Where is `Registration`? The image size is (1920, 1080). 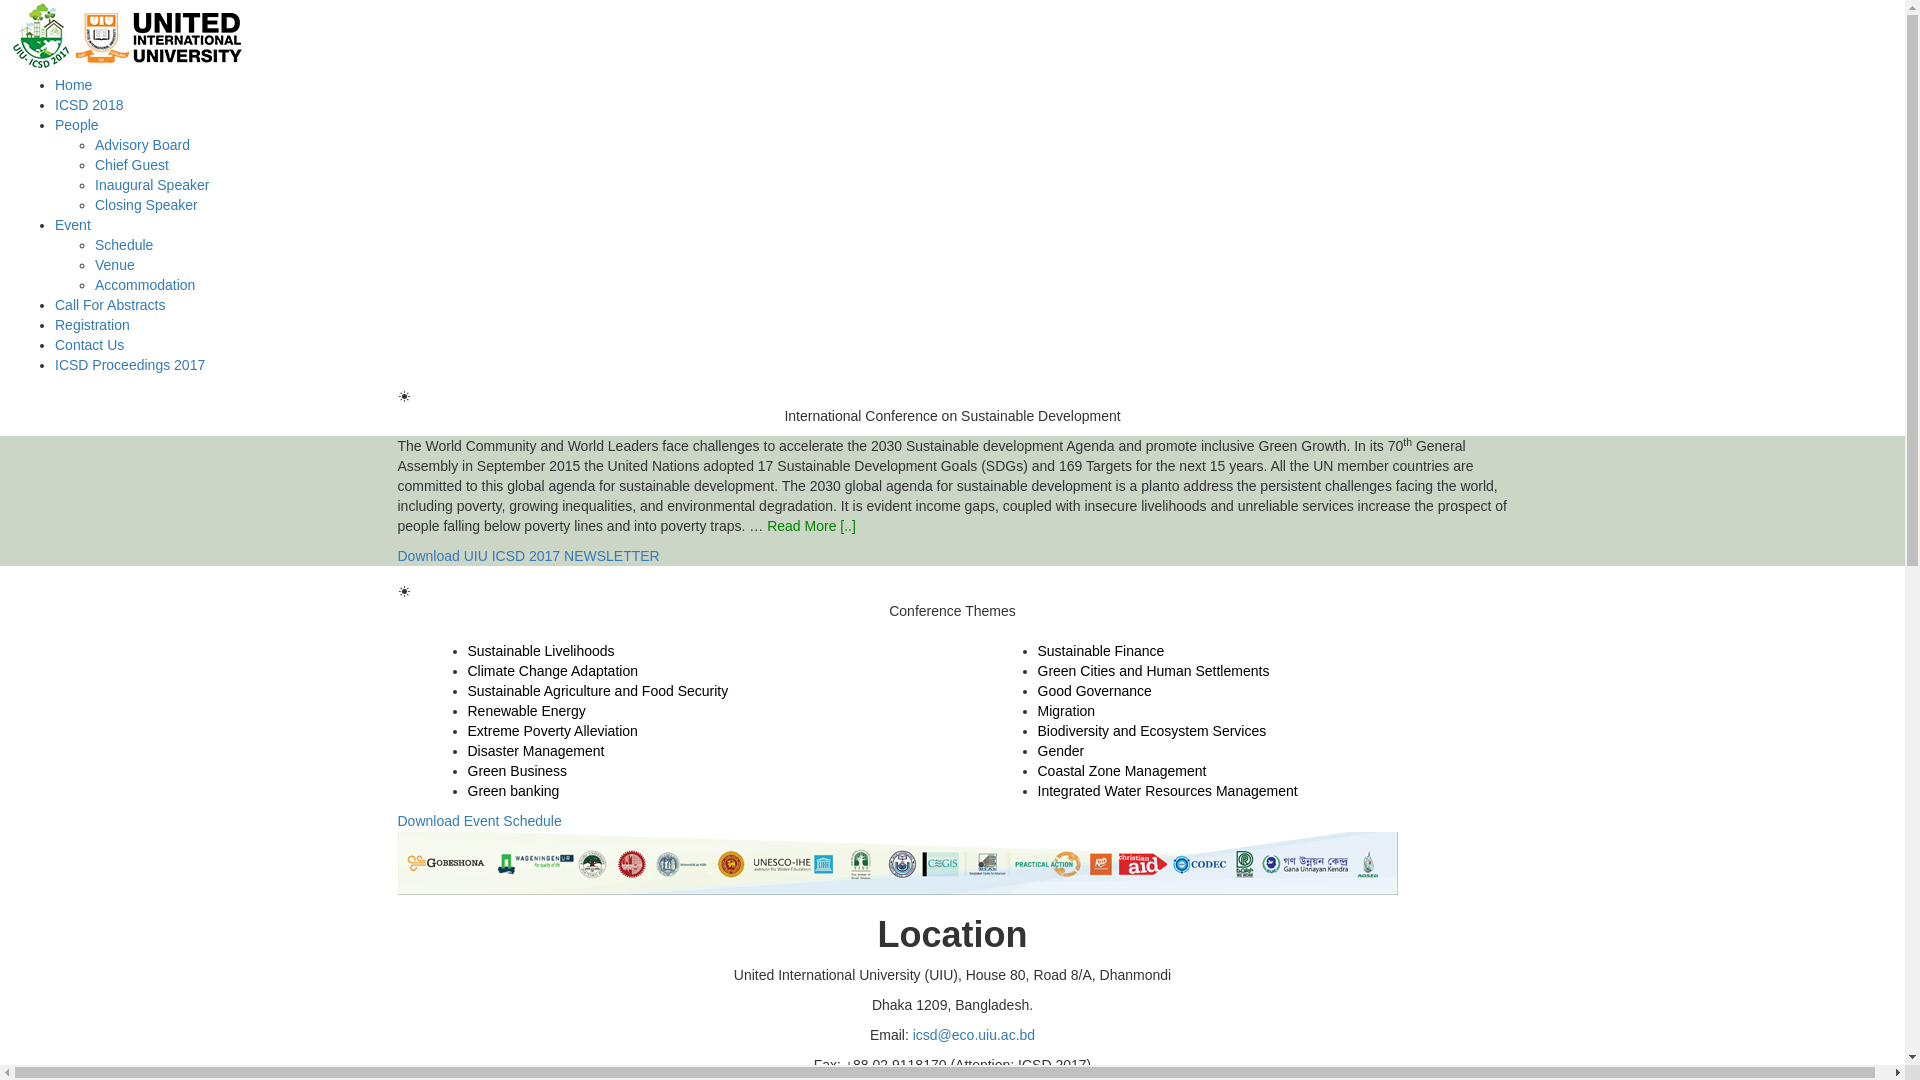 Registration is located at coordinates (92, 325).